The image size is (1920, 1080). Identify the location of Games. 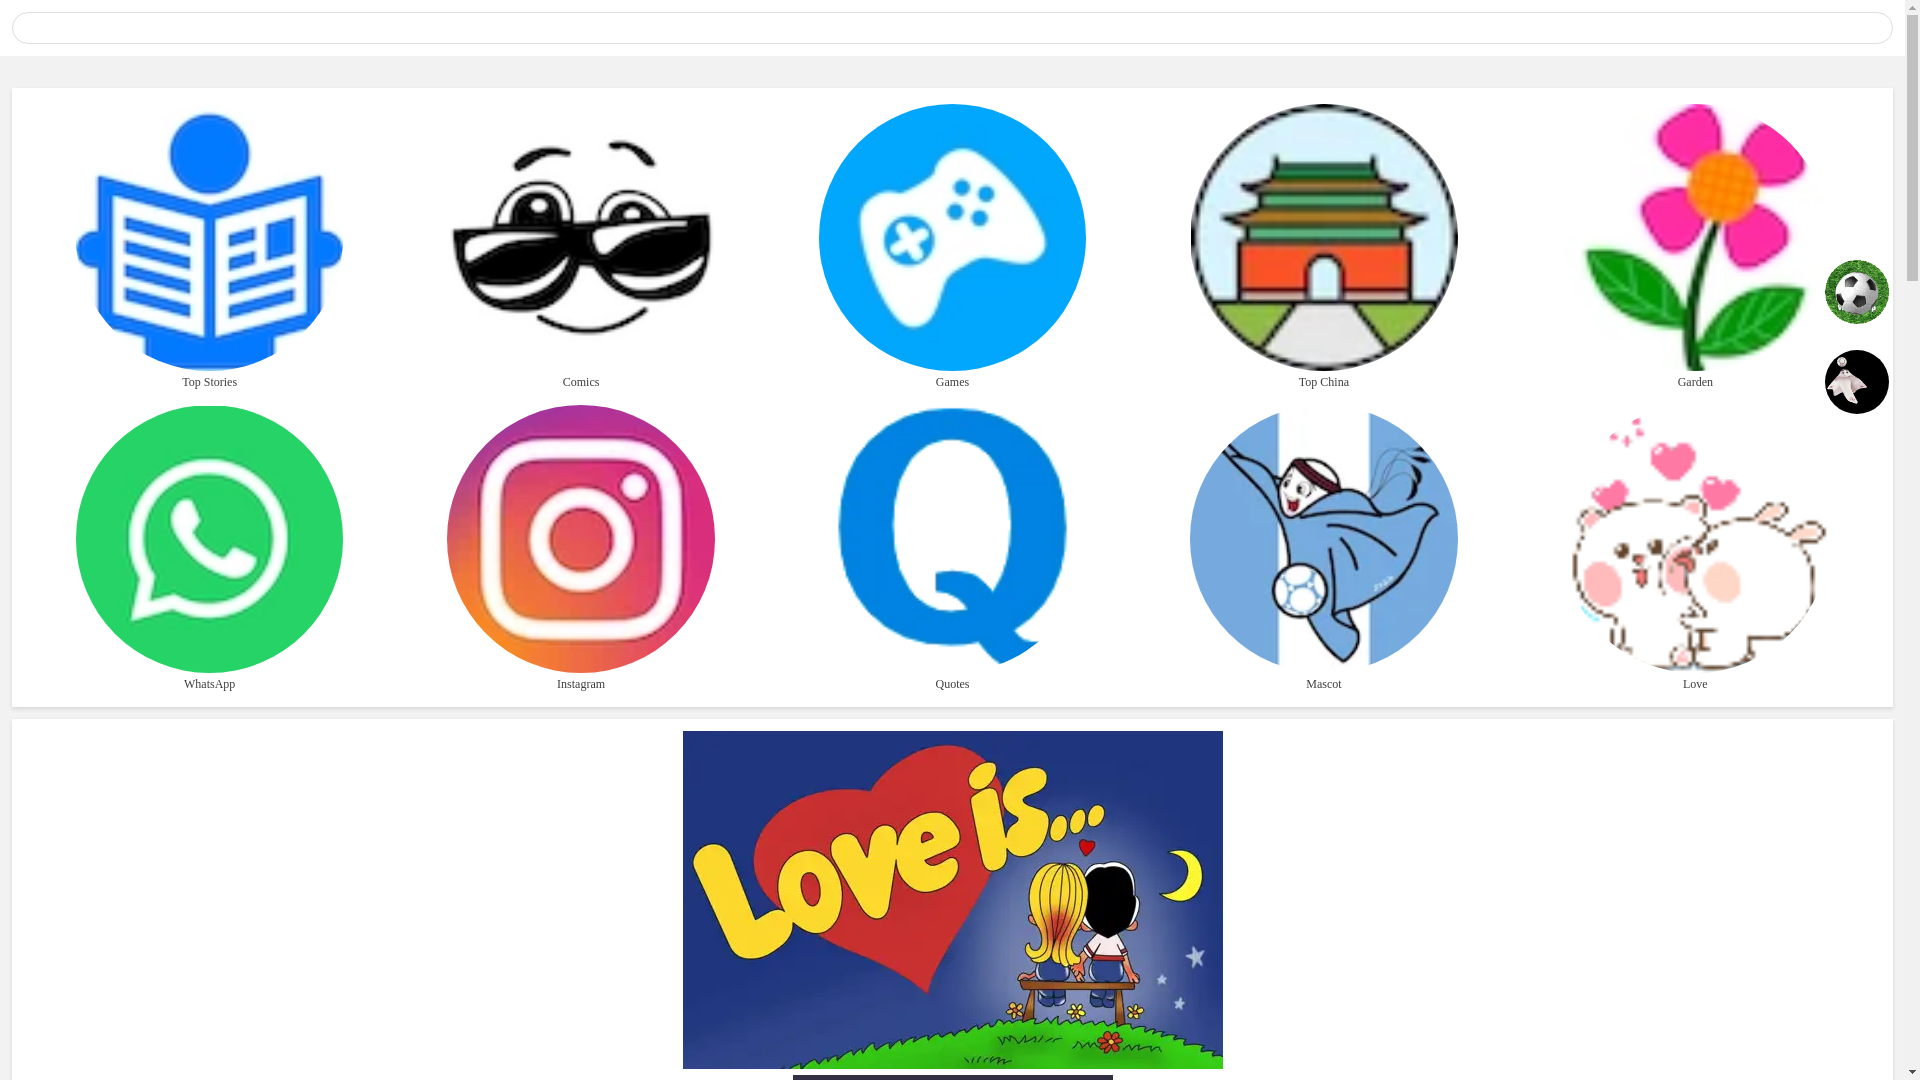
(952, 248).